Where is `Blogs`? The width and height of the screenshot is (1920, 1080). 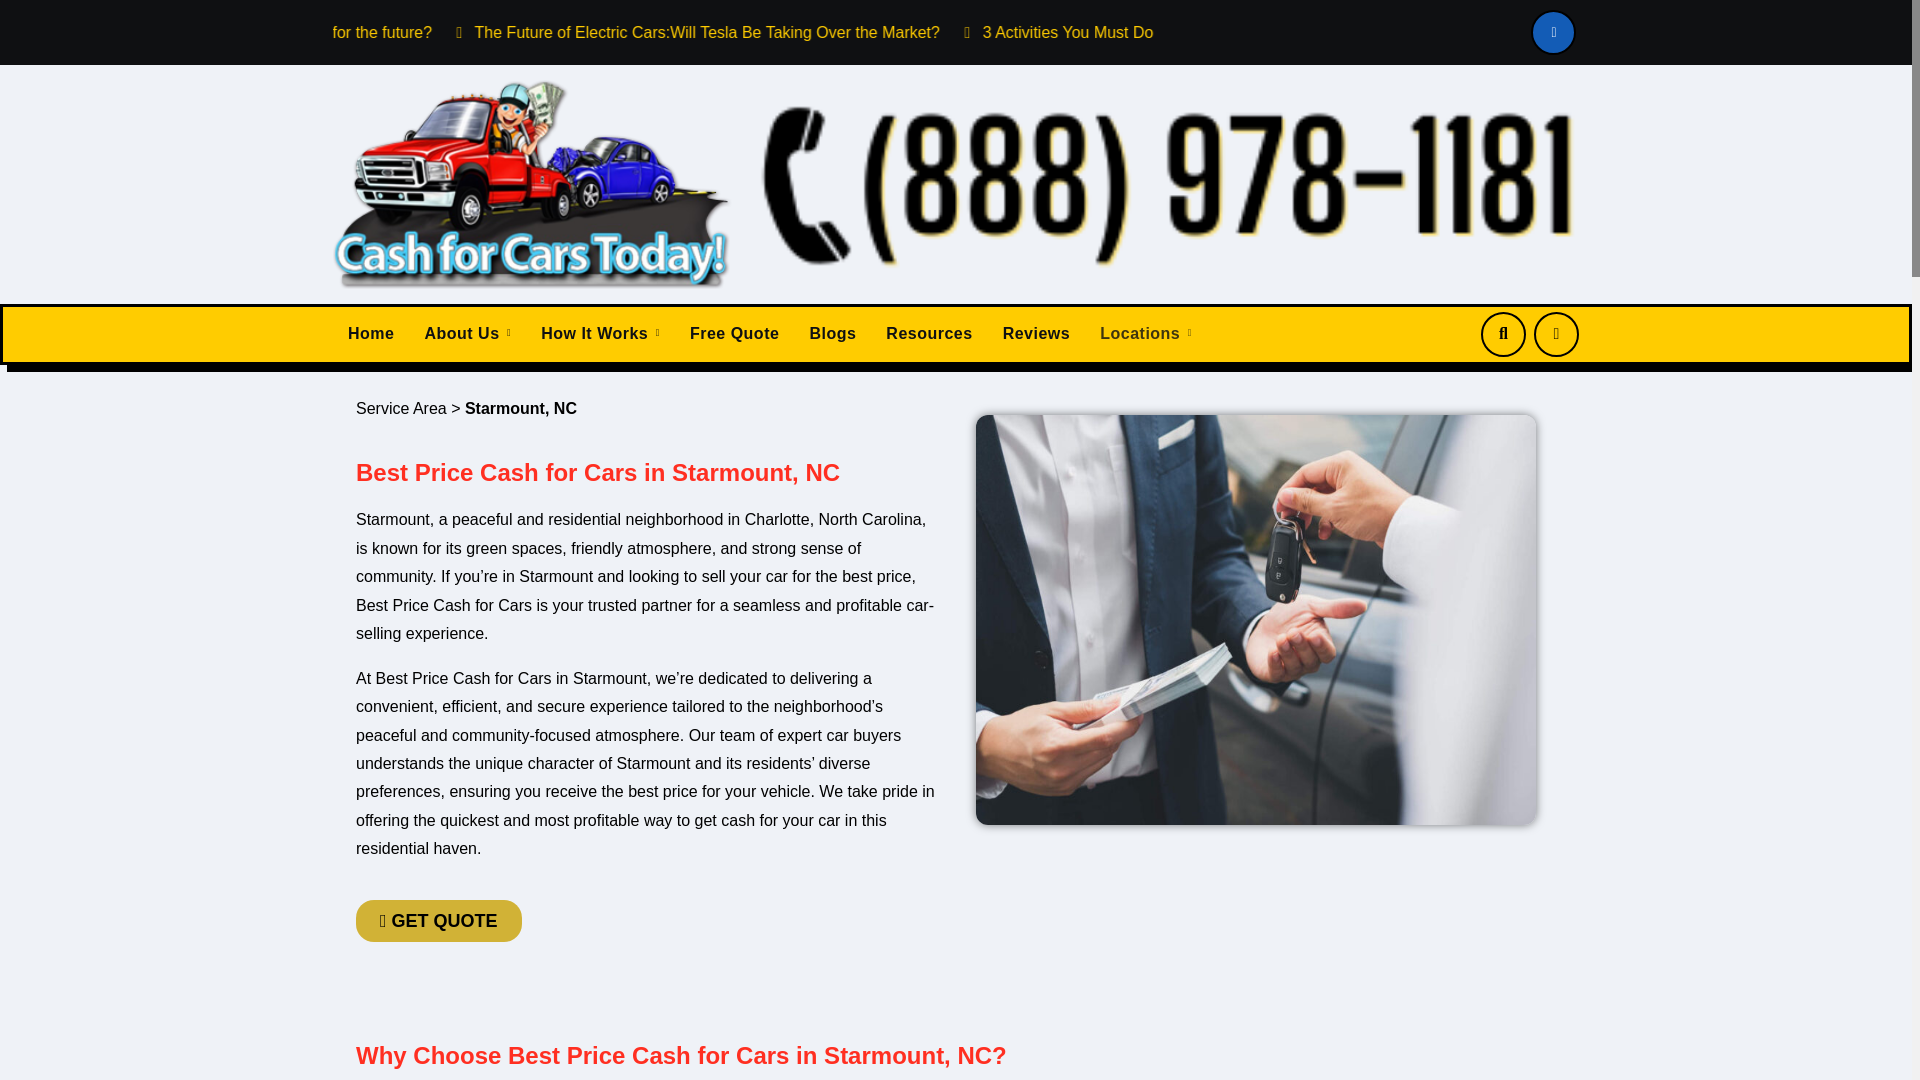
Blogs is located at coordinates (832, 334).